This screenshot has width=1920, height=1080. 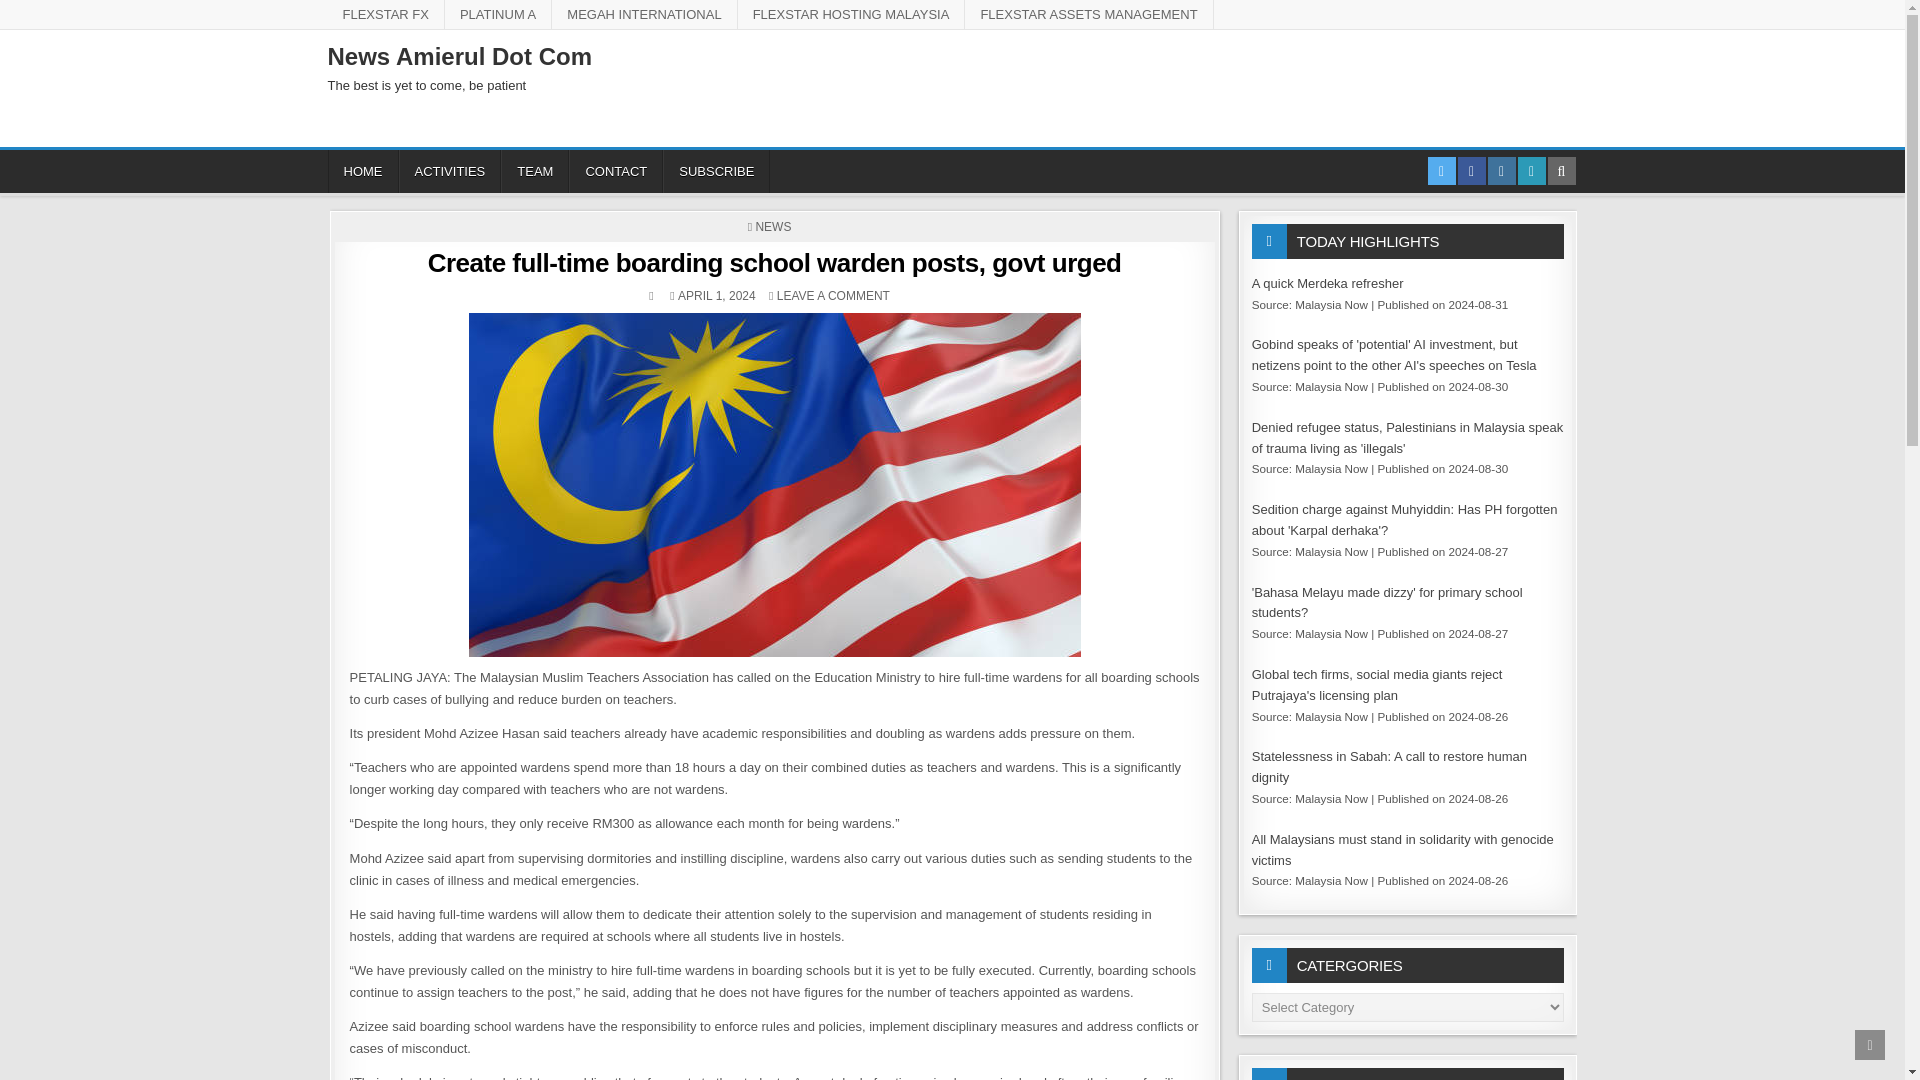 I want to click on FLEXSTAR FX, so click(x=386, y=14).